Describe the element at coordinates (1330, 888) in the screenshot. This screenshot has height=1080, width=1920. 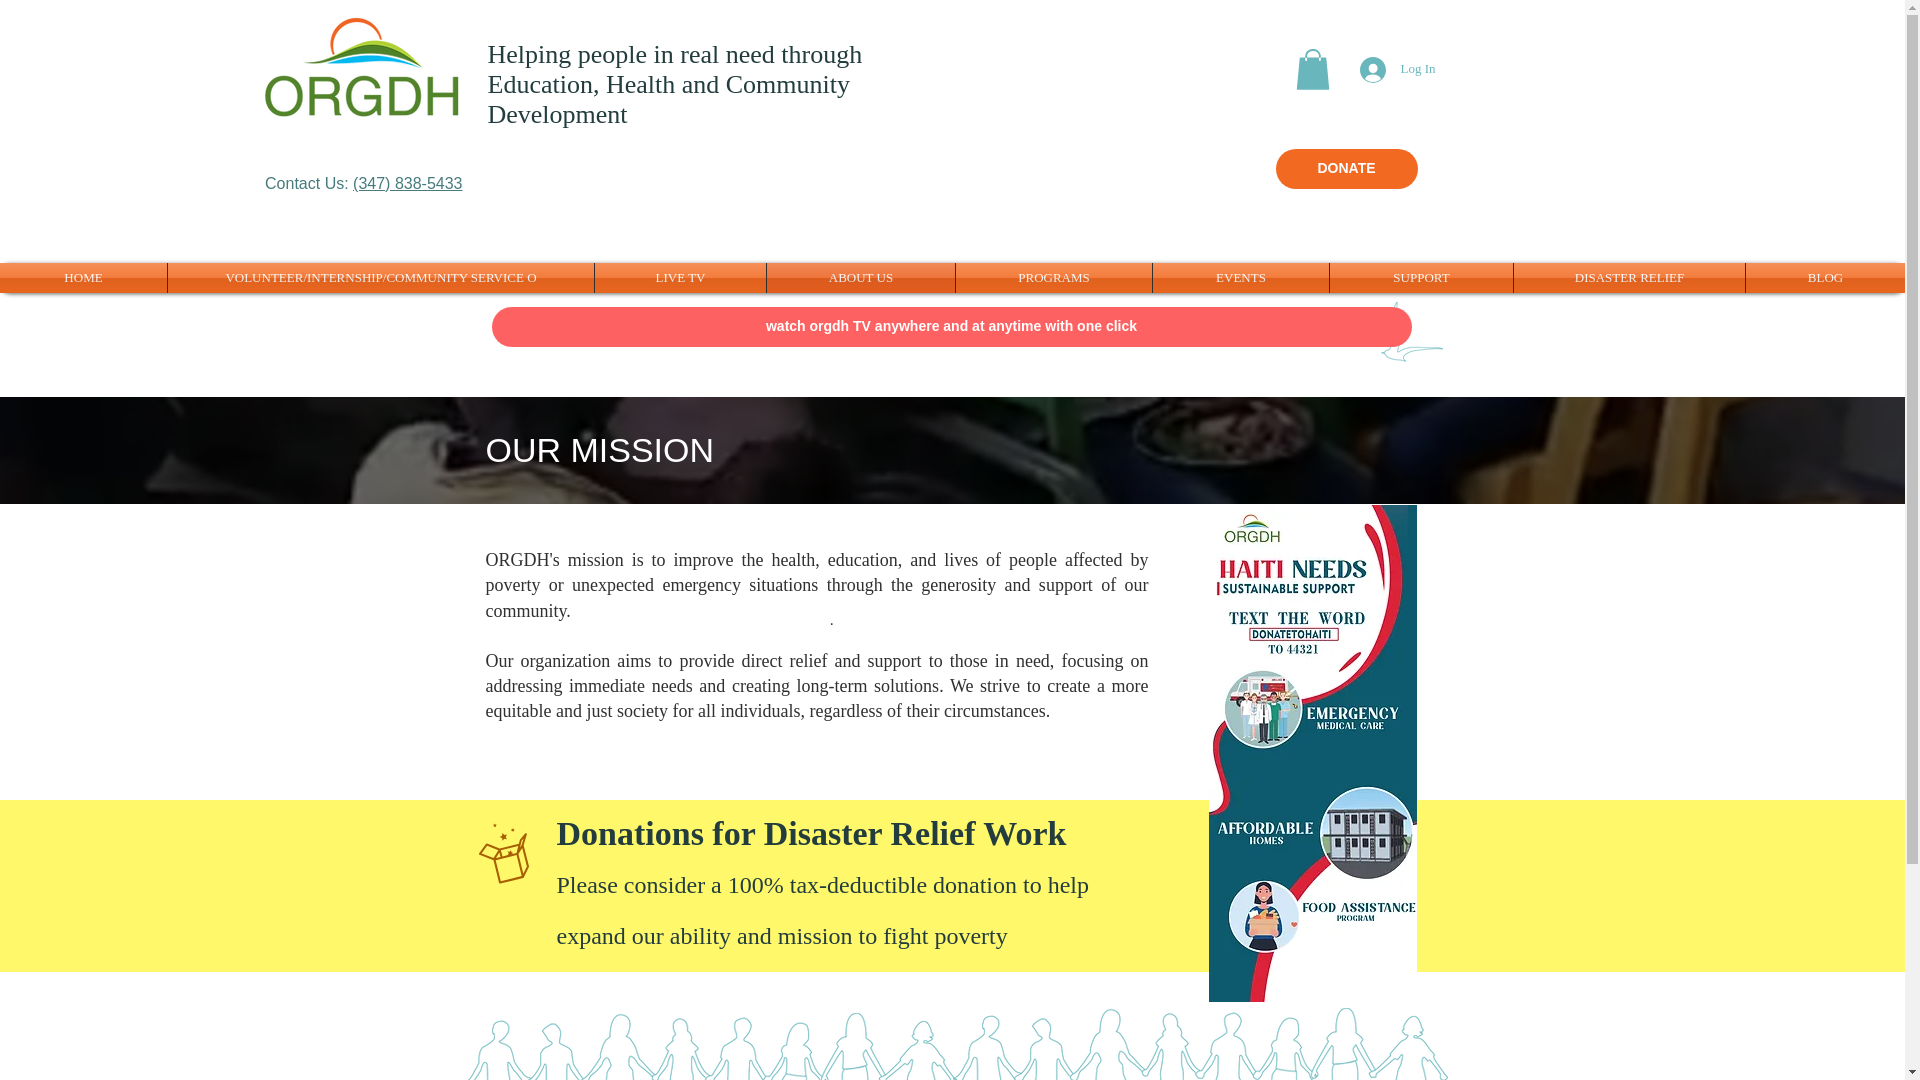
I see `Donate` at that location.